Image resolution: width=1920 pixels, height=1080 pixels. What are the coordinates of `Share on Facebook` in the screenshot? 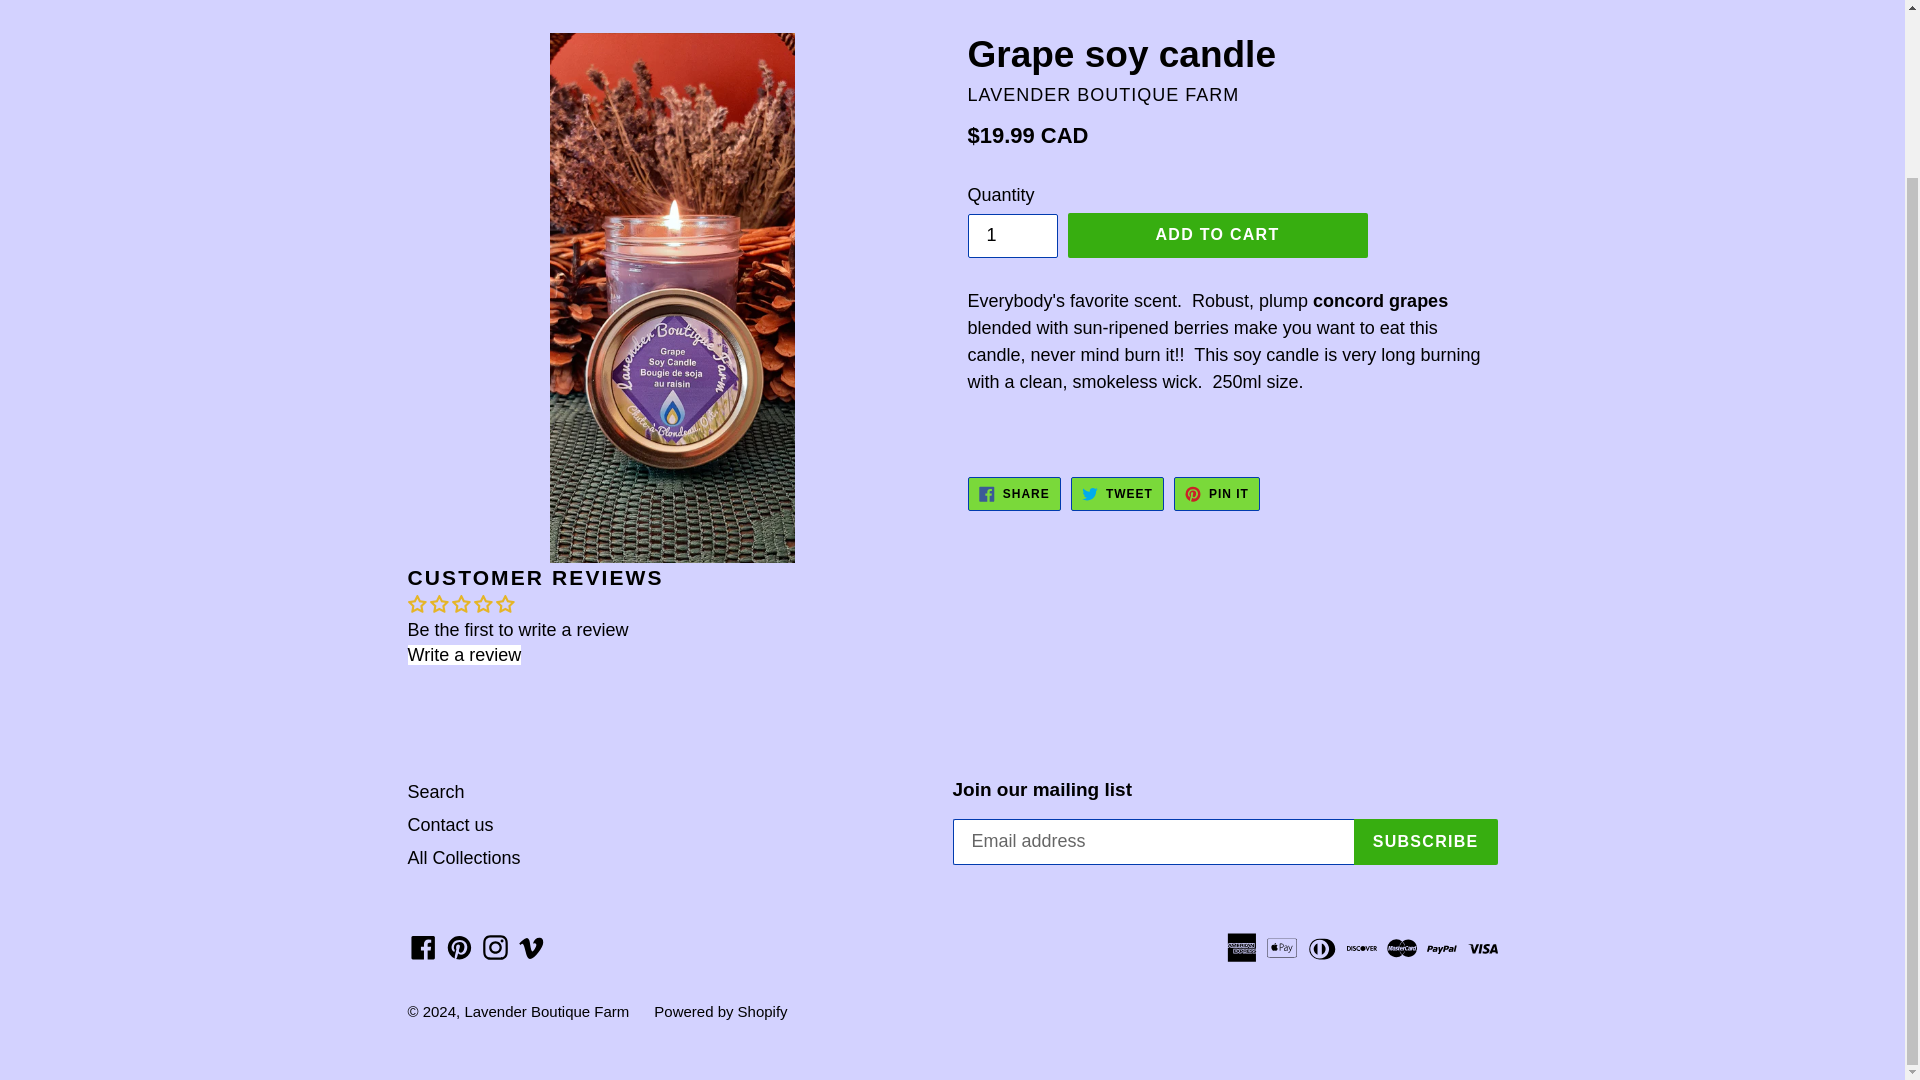 It's located at (1014, 494).